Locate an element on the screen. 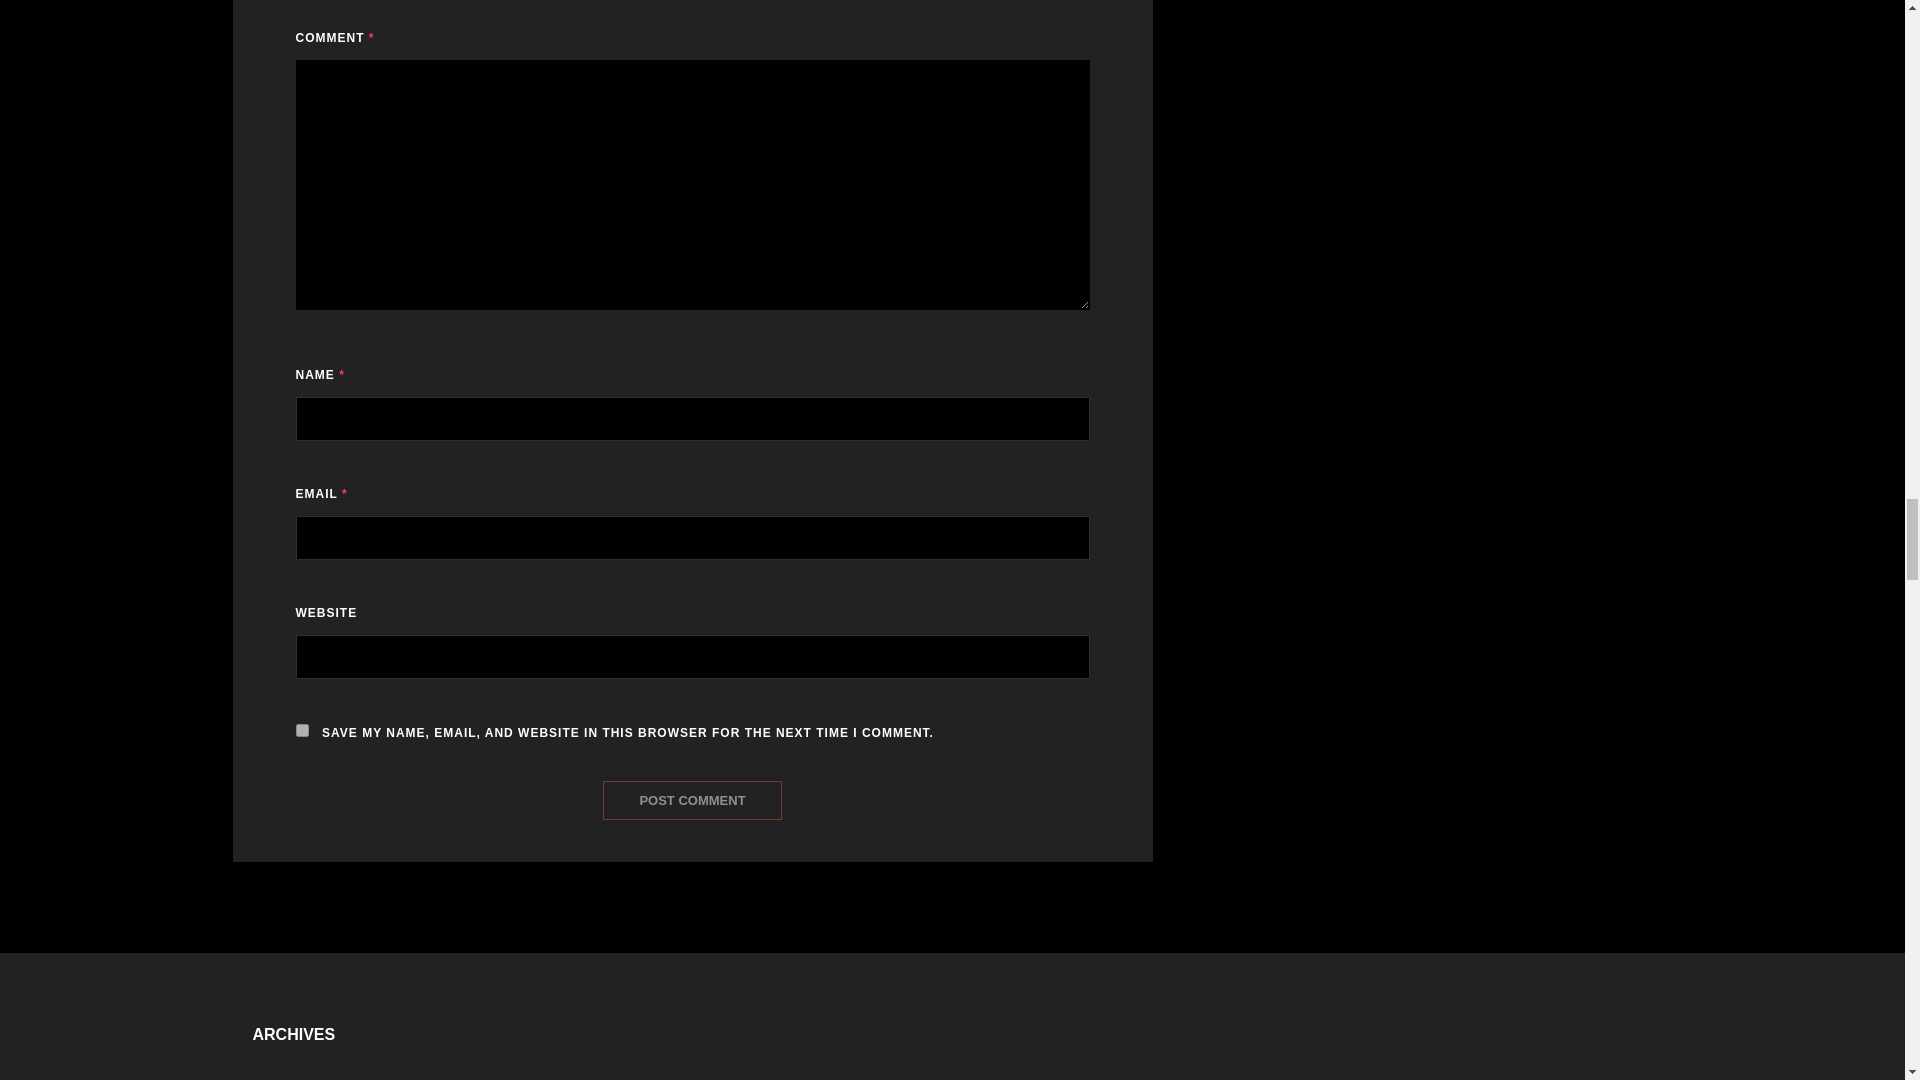  Post Comment is located at coordinates (692, 800).